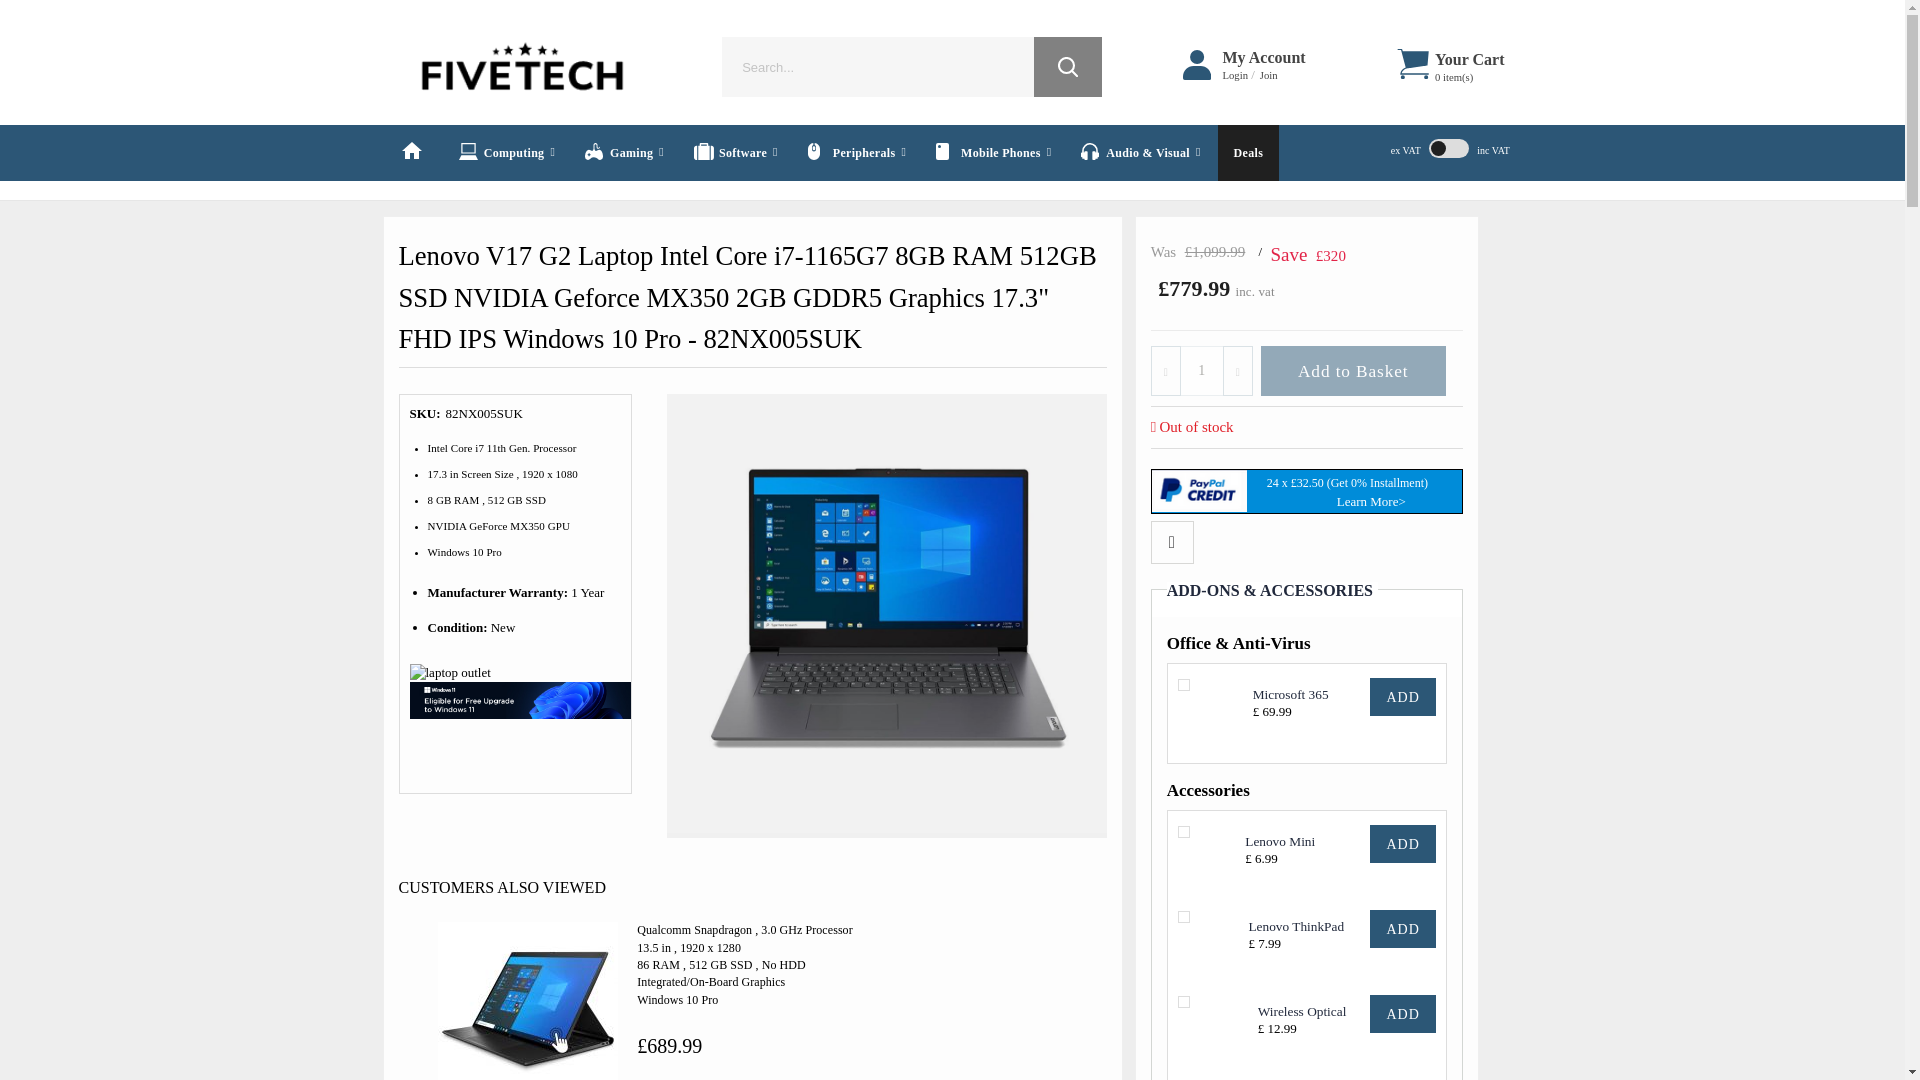 The image size is (1920, 1080). What do you see at coordinates (1266, 76) in the screenshot?
I see `Join` at bounding box center [1266, 76].